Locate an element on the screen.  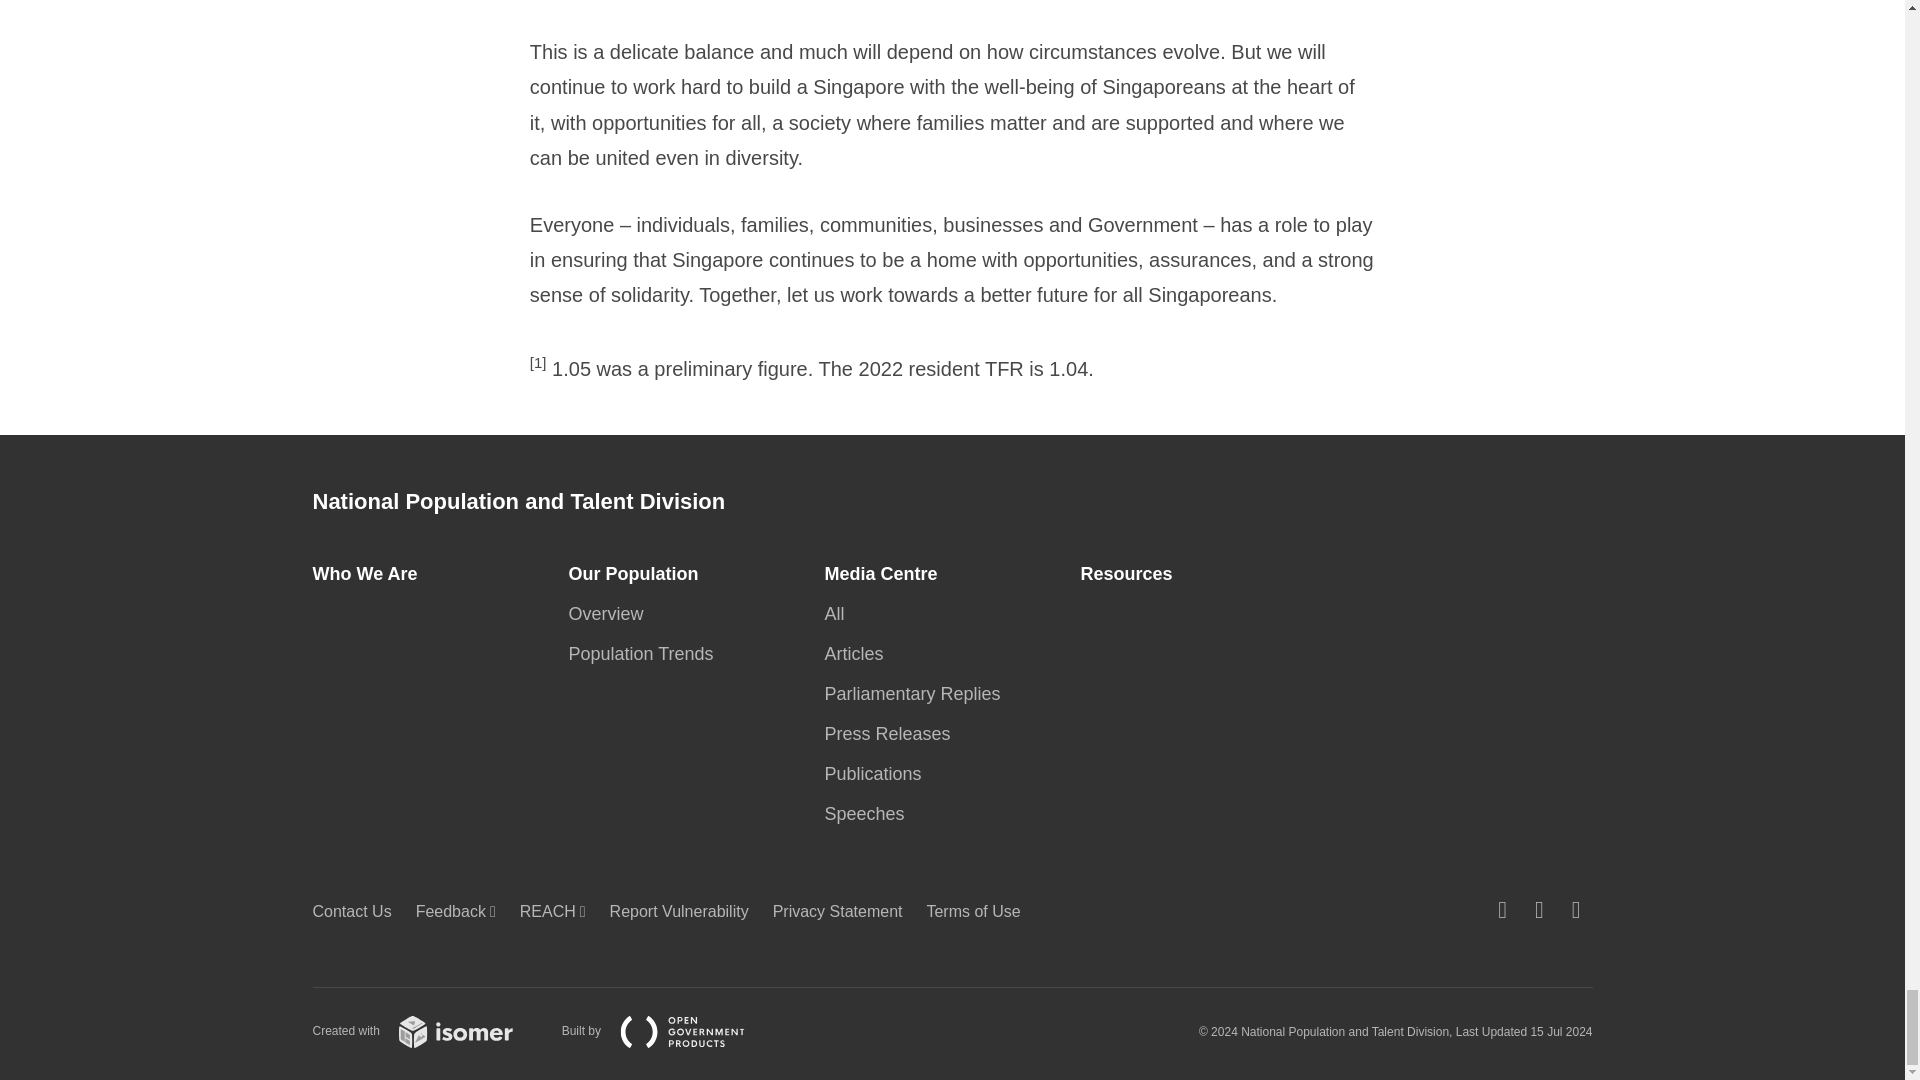
Parliamentary Replies is located at coordinates (917, 694).